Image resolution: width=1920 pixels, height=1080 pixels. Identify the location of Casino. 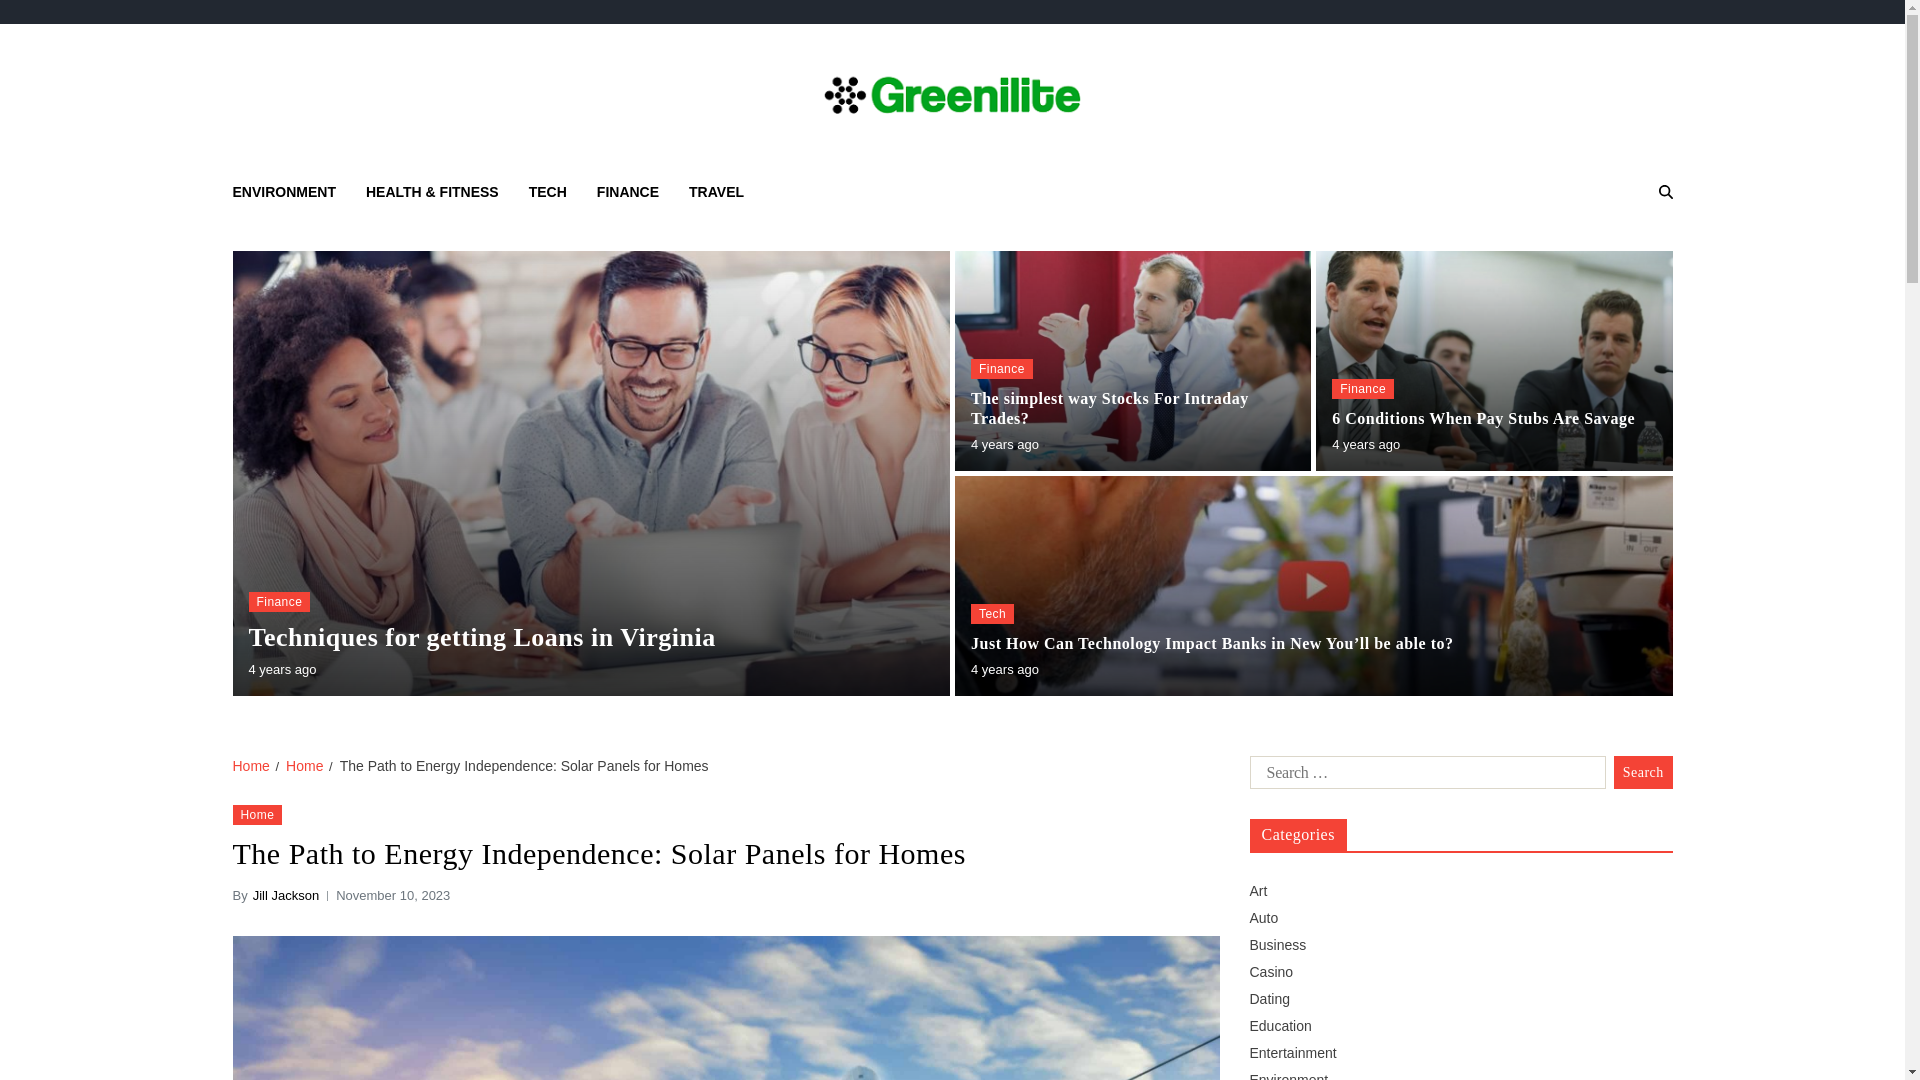
(1272, 972).